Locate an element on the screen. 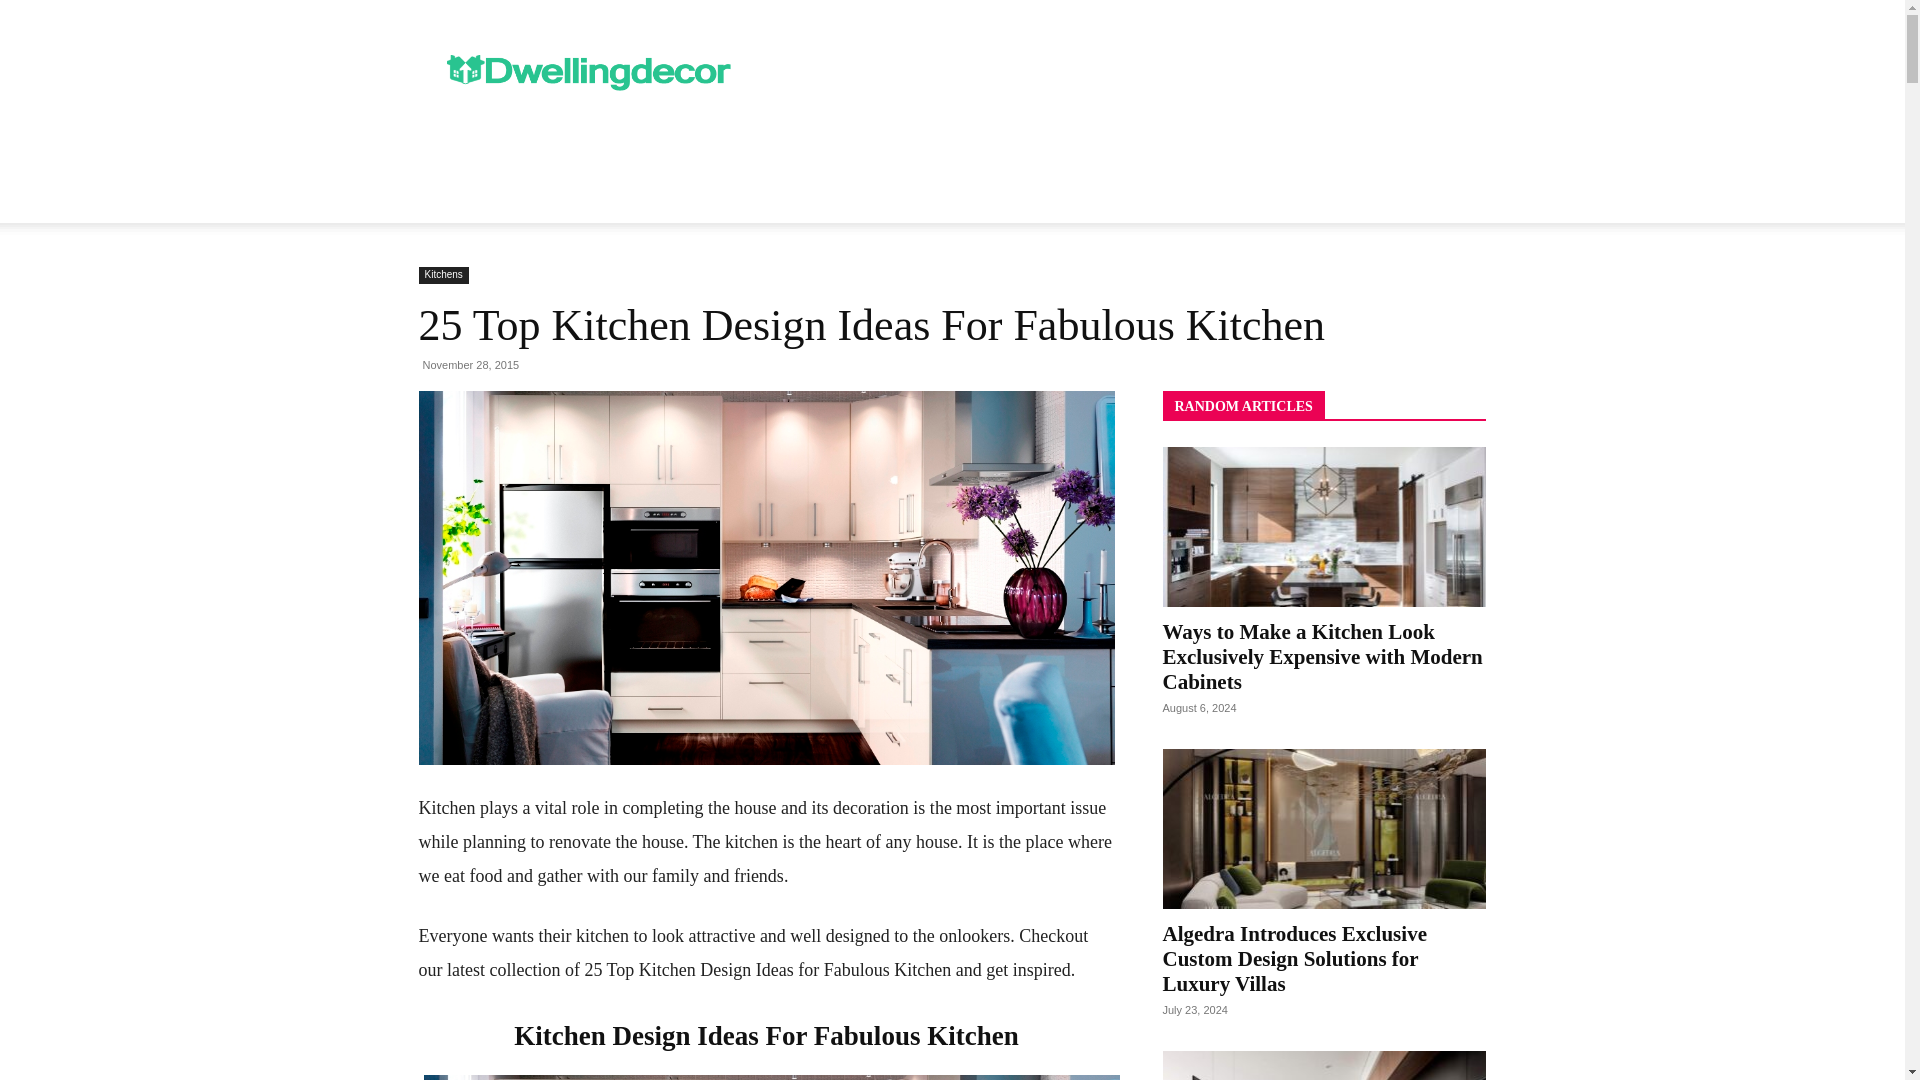 The width and height of the screenshot is (1920, 1080). Search is located at coordinates (1430, 230).